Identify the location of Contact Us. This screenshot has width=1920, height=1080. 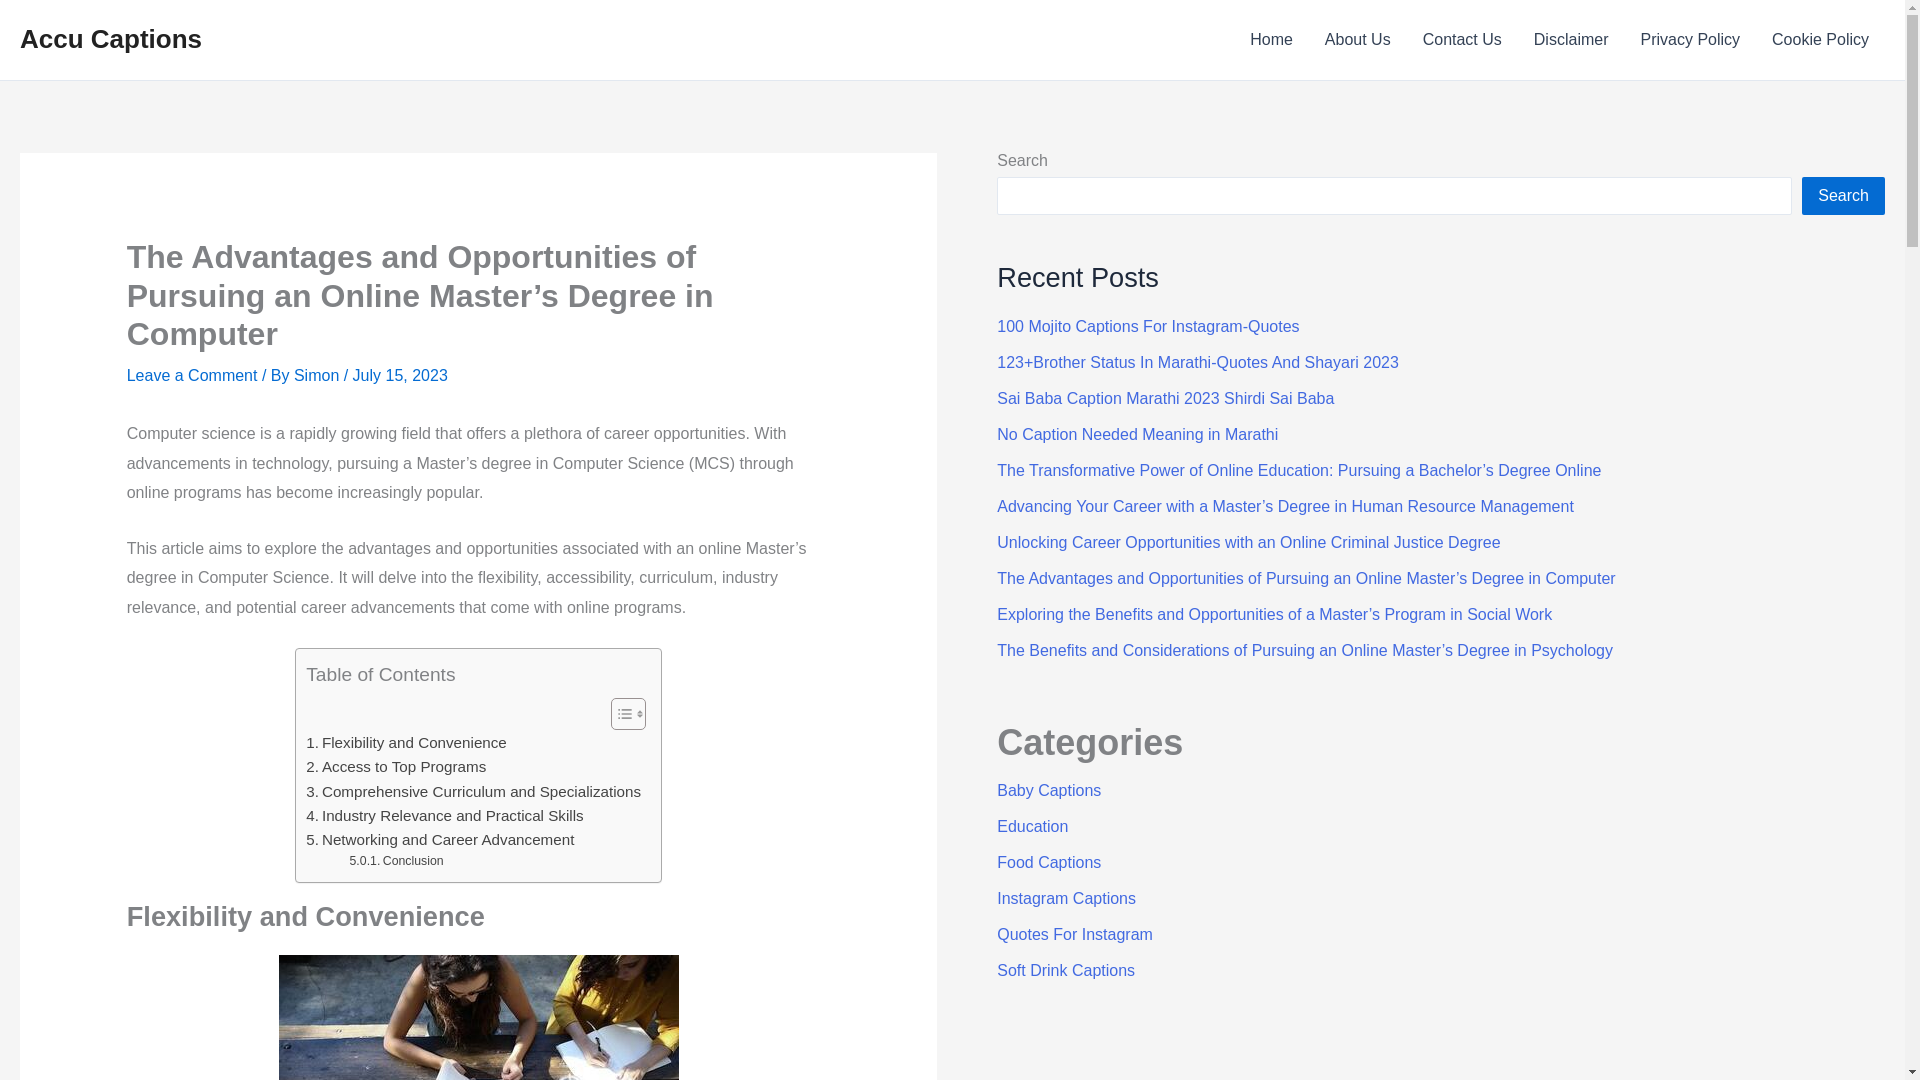
(1462, 40).